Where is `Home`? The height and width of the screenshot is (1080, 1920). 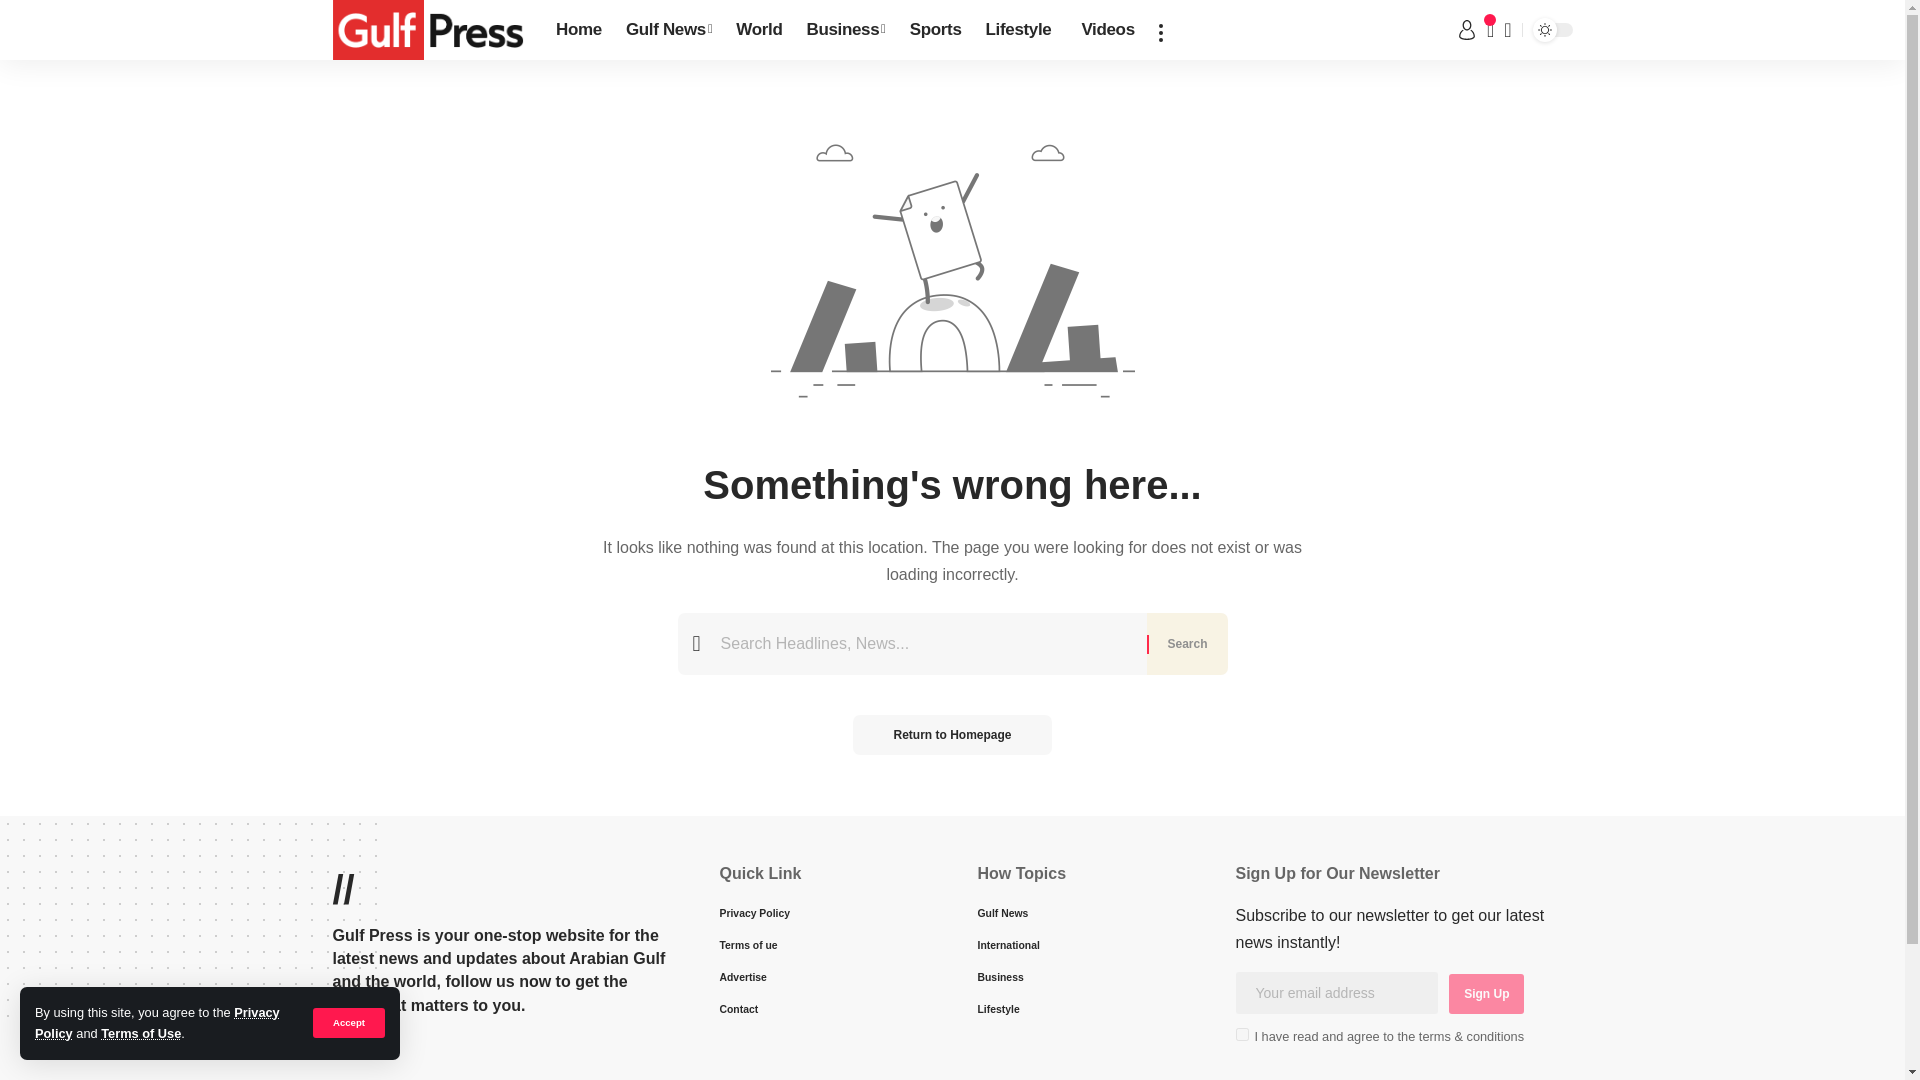
Home is located at coordinates (578, 30).